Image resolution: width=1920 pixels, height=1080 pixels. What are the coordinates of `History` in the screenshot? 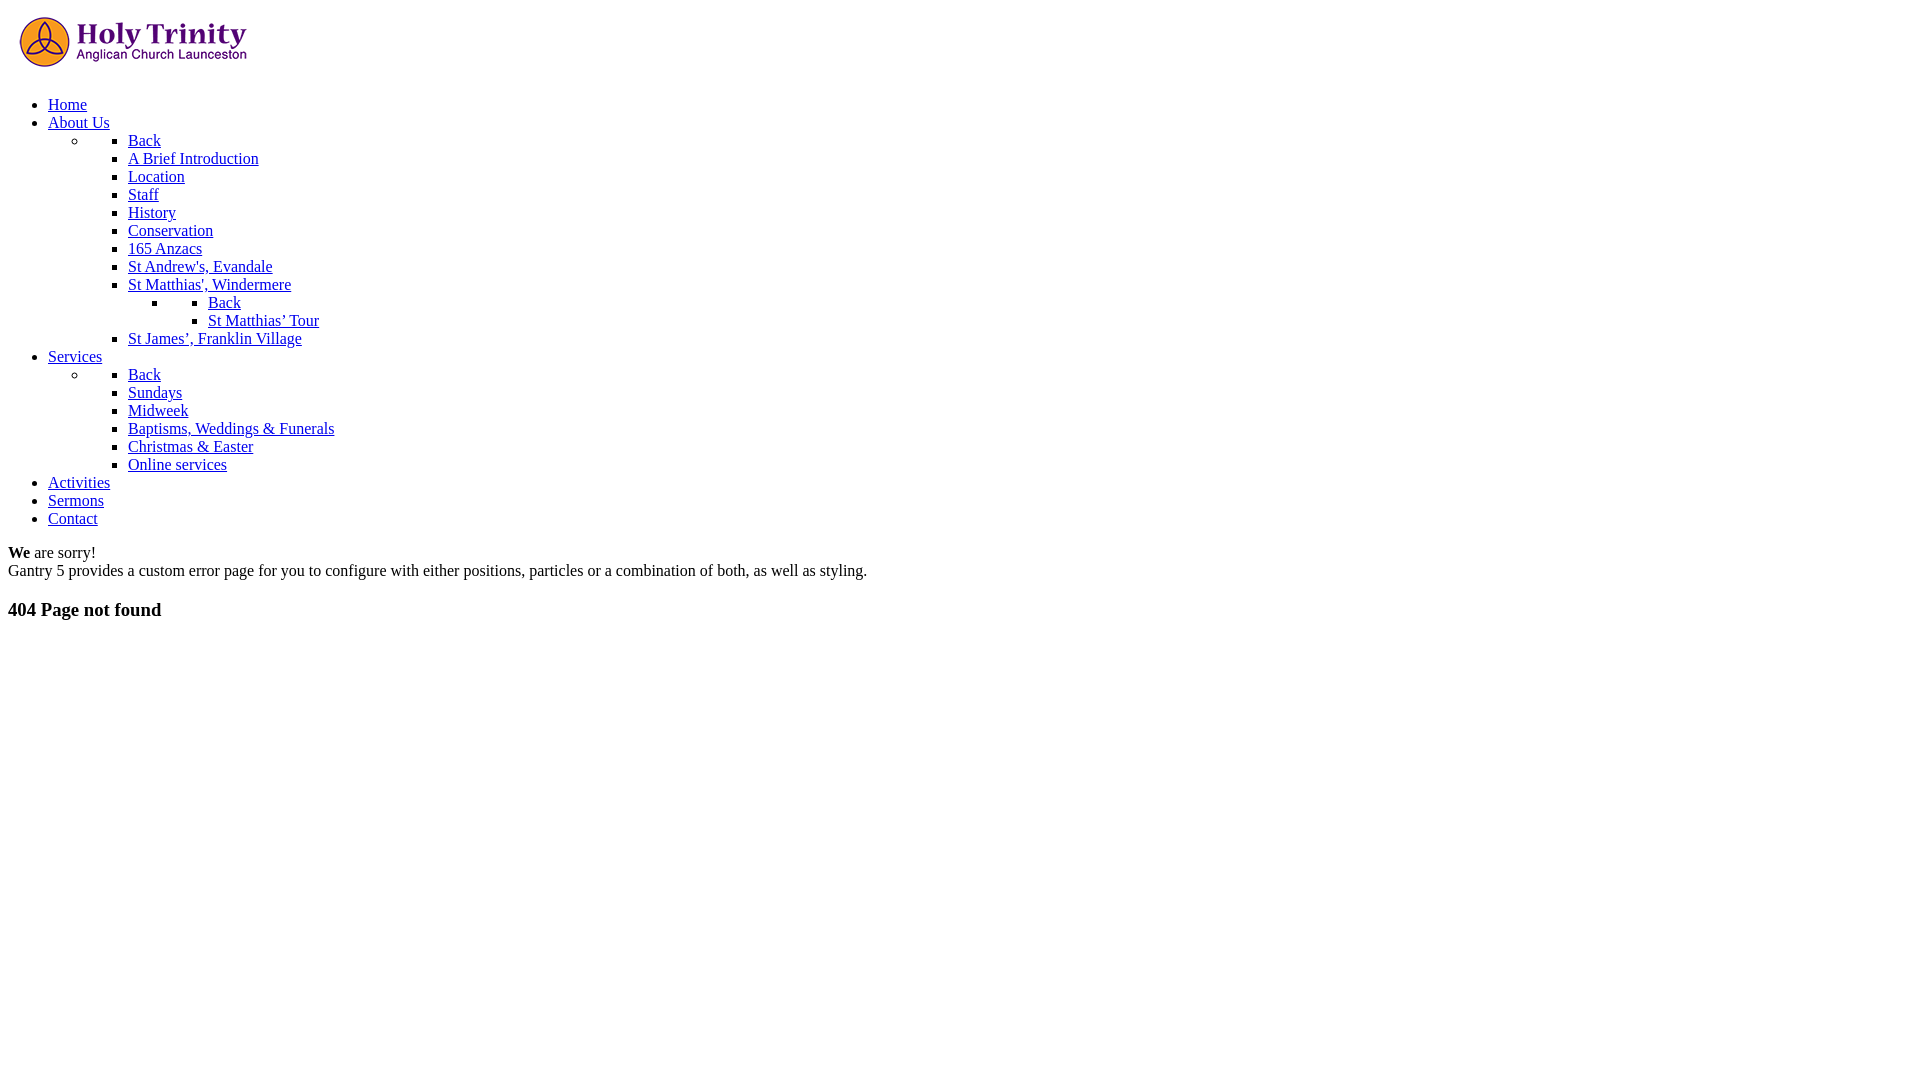 It's located at (152, 212).